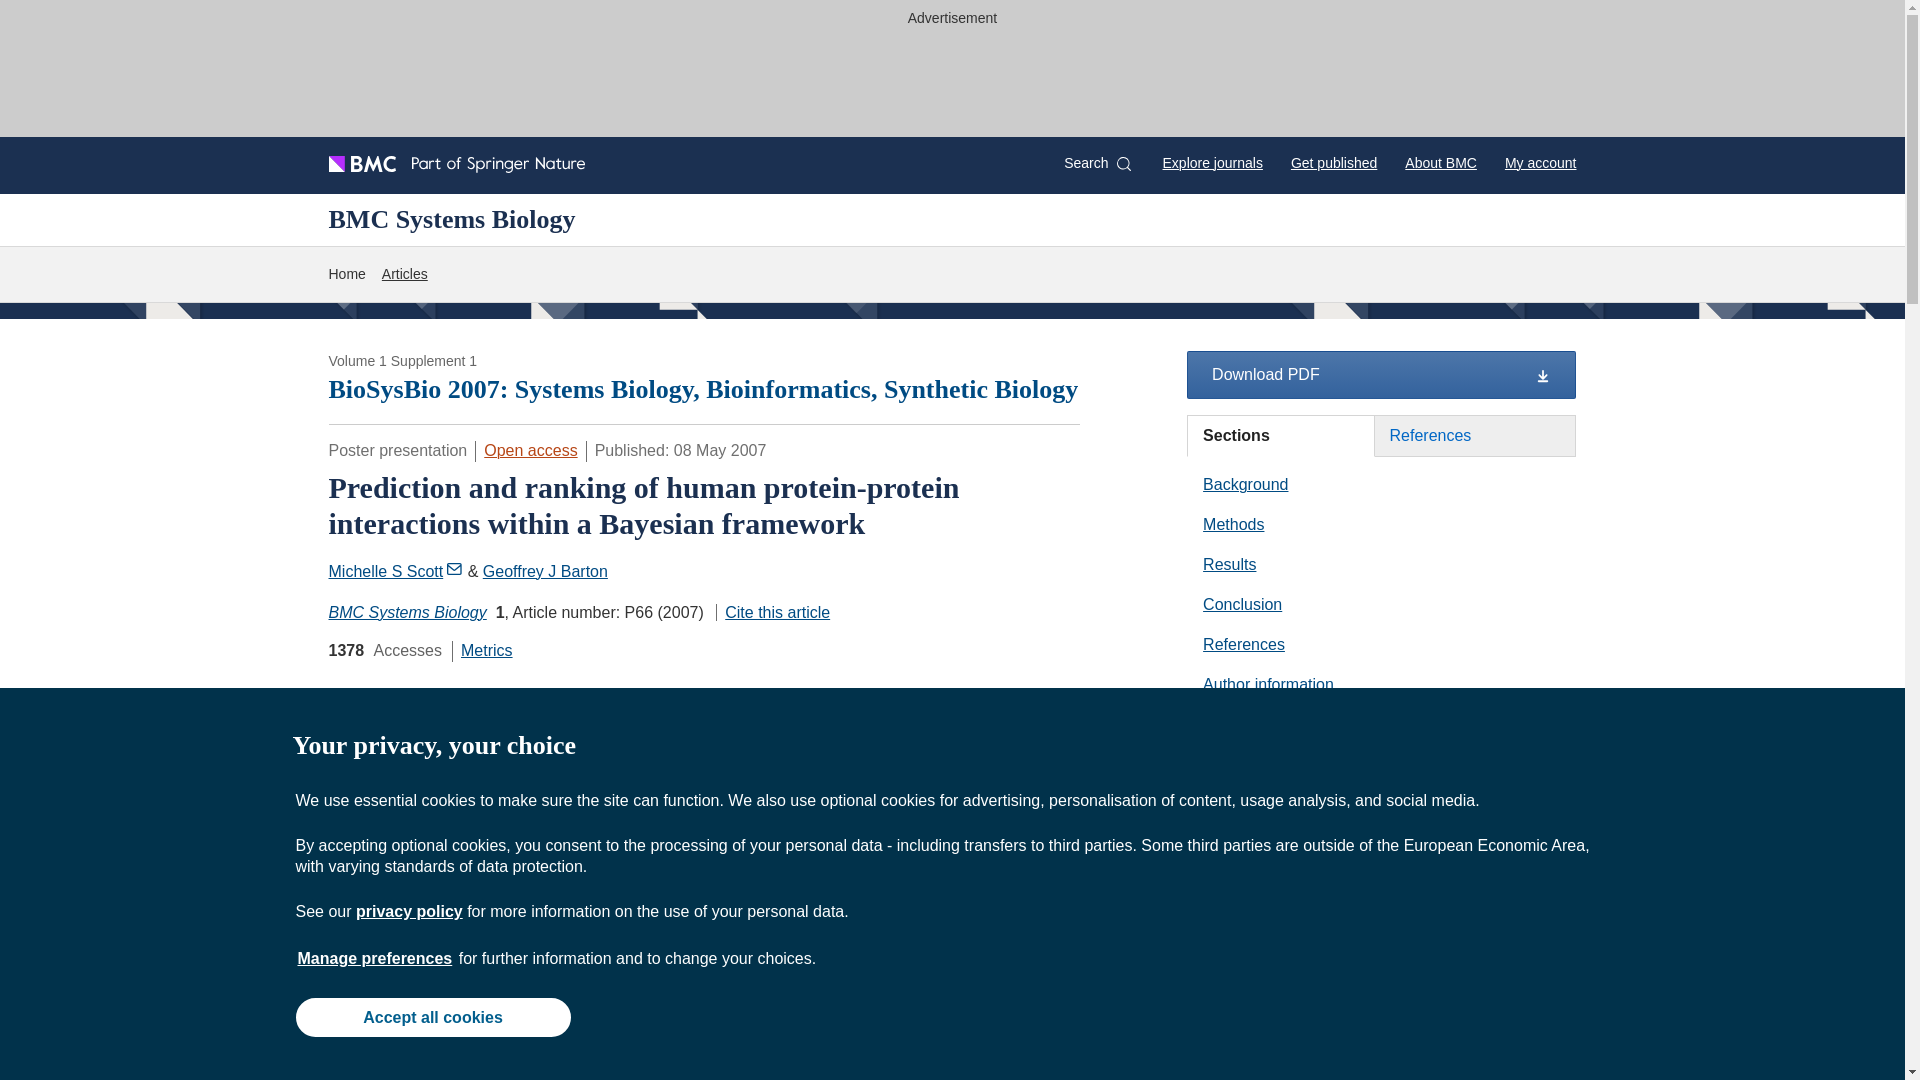 The height and width of the screenshot is (1080, 1920). What do you see at coordinates (451, 219) in the screenshot?
I see `BMC Systems Biology` at bounding box center [451, 219].